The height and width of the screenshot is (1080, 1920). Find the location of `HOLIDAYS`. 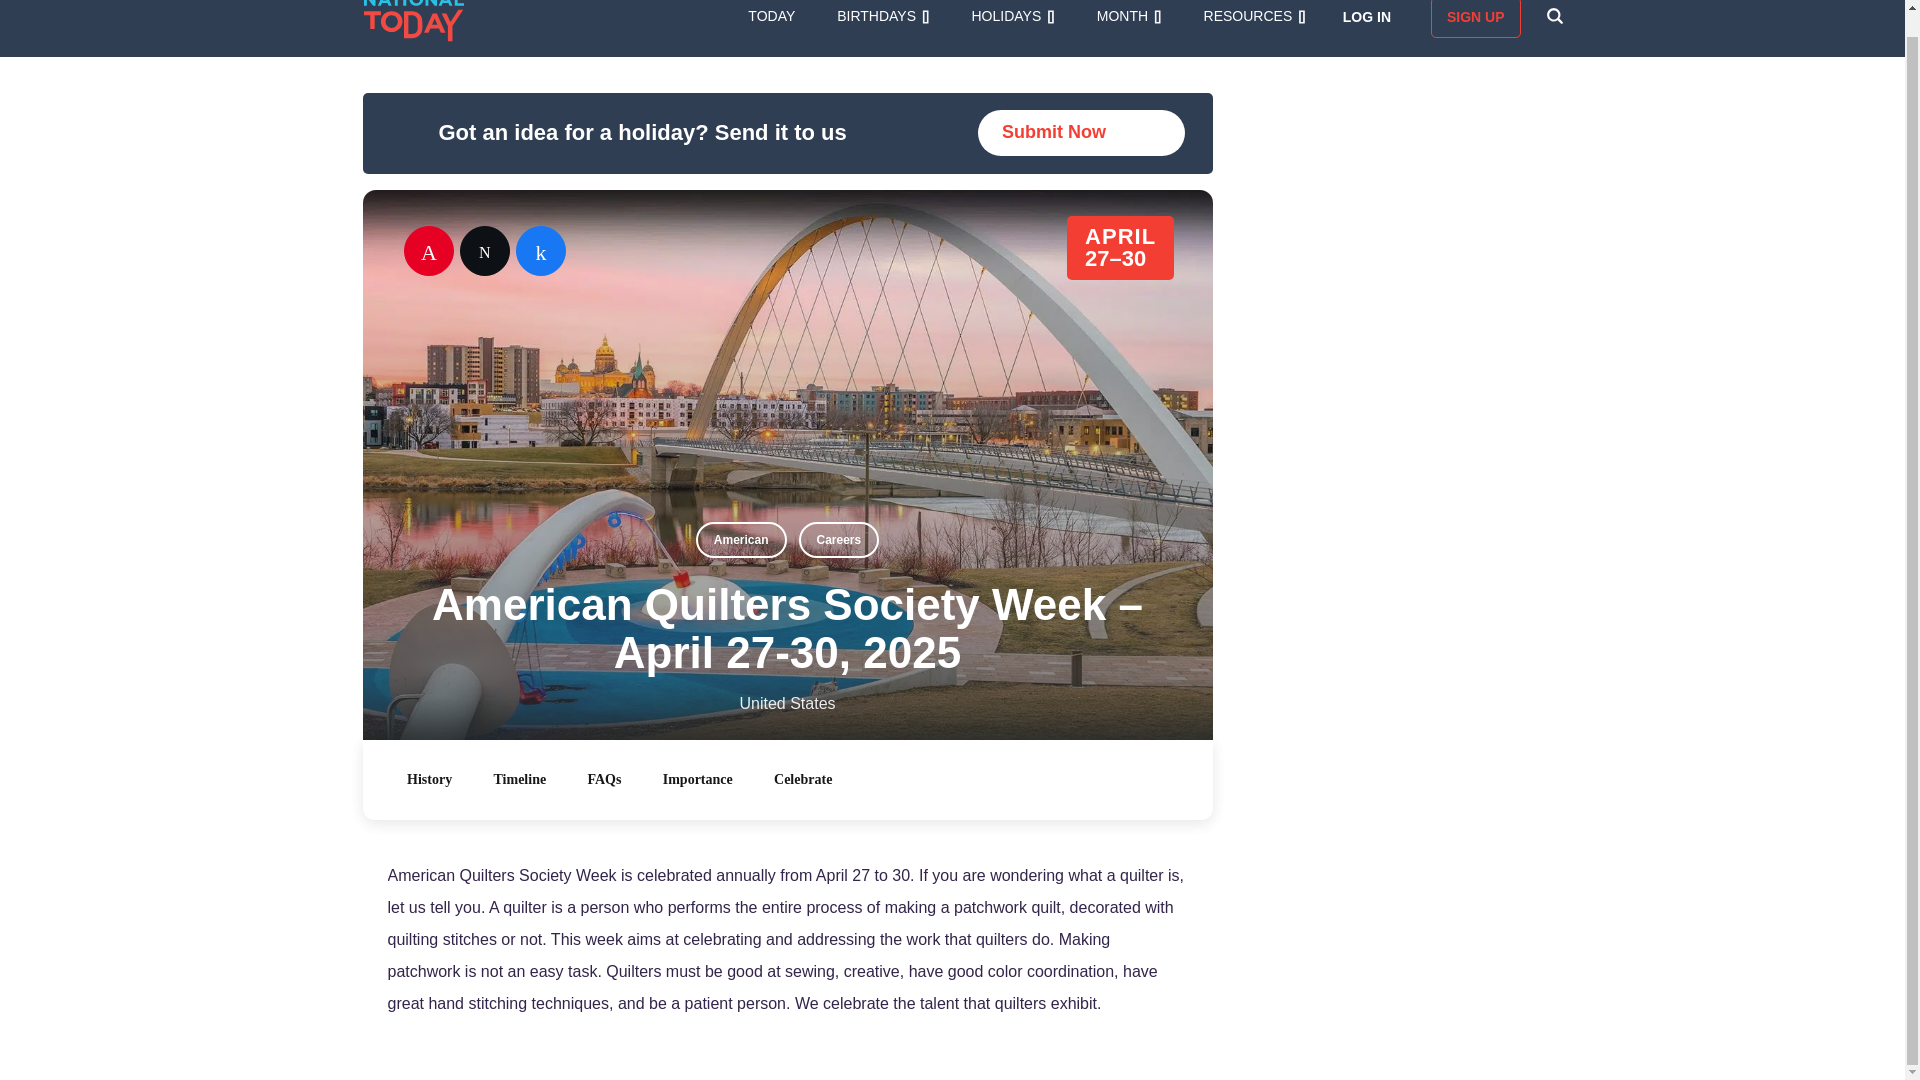

HOLIDAYS is located at coordinates (1012, 15).